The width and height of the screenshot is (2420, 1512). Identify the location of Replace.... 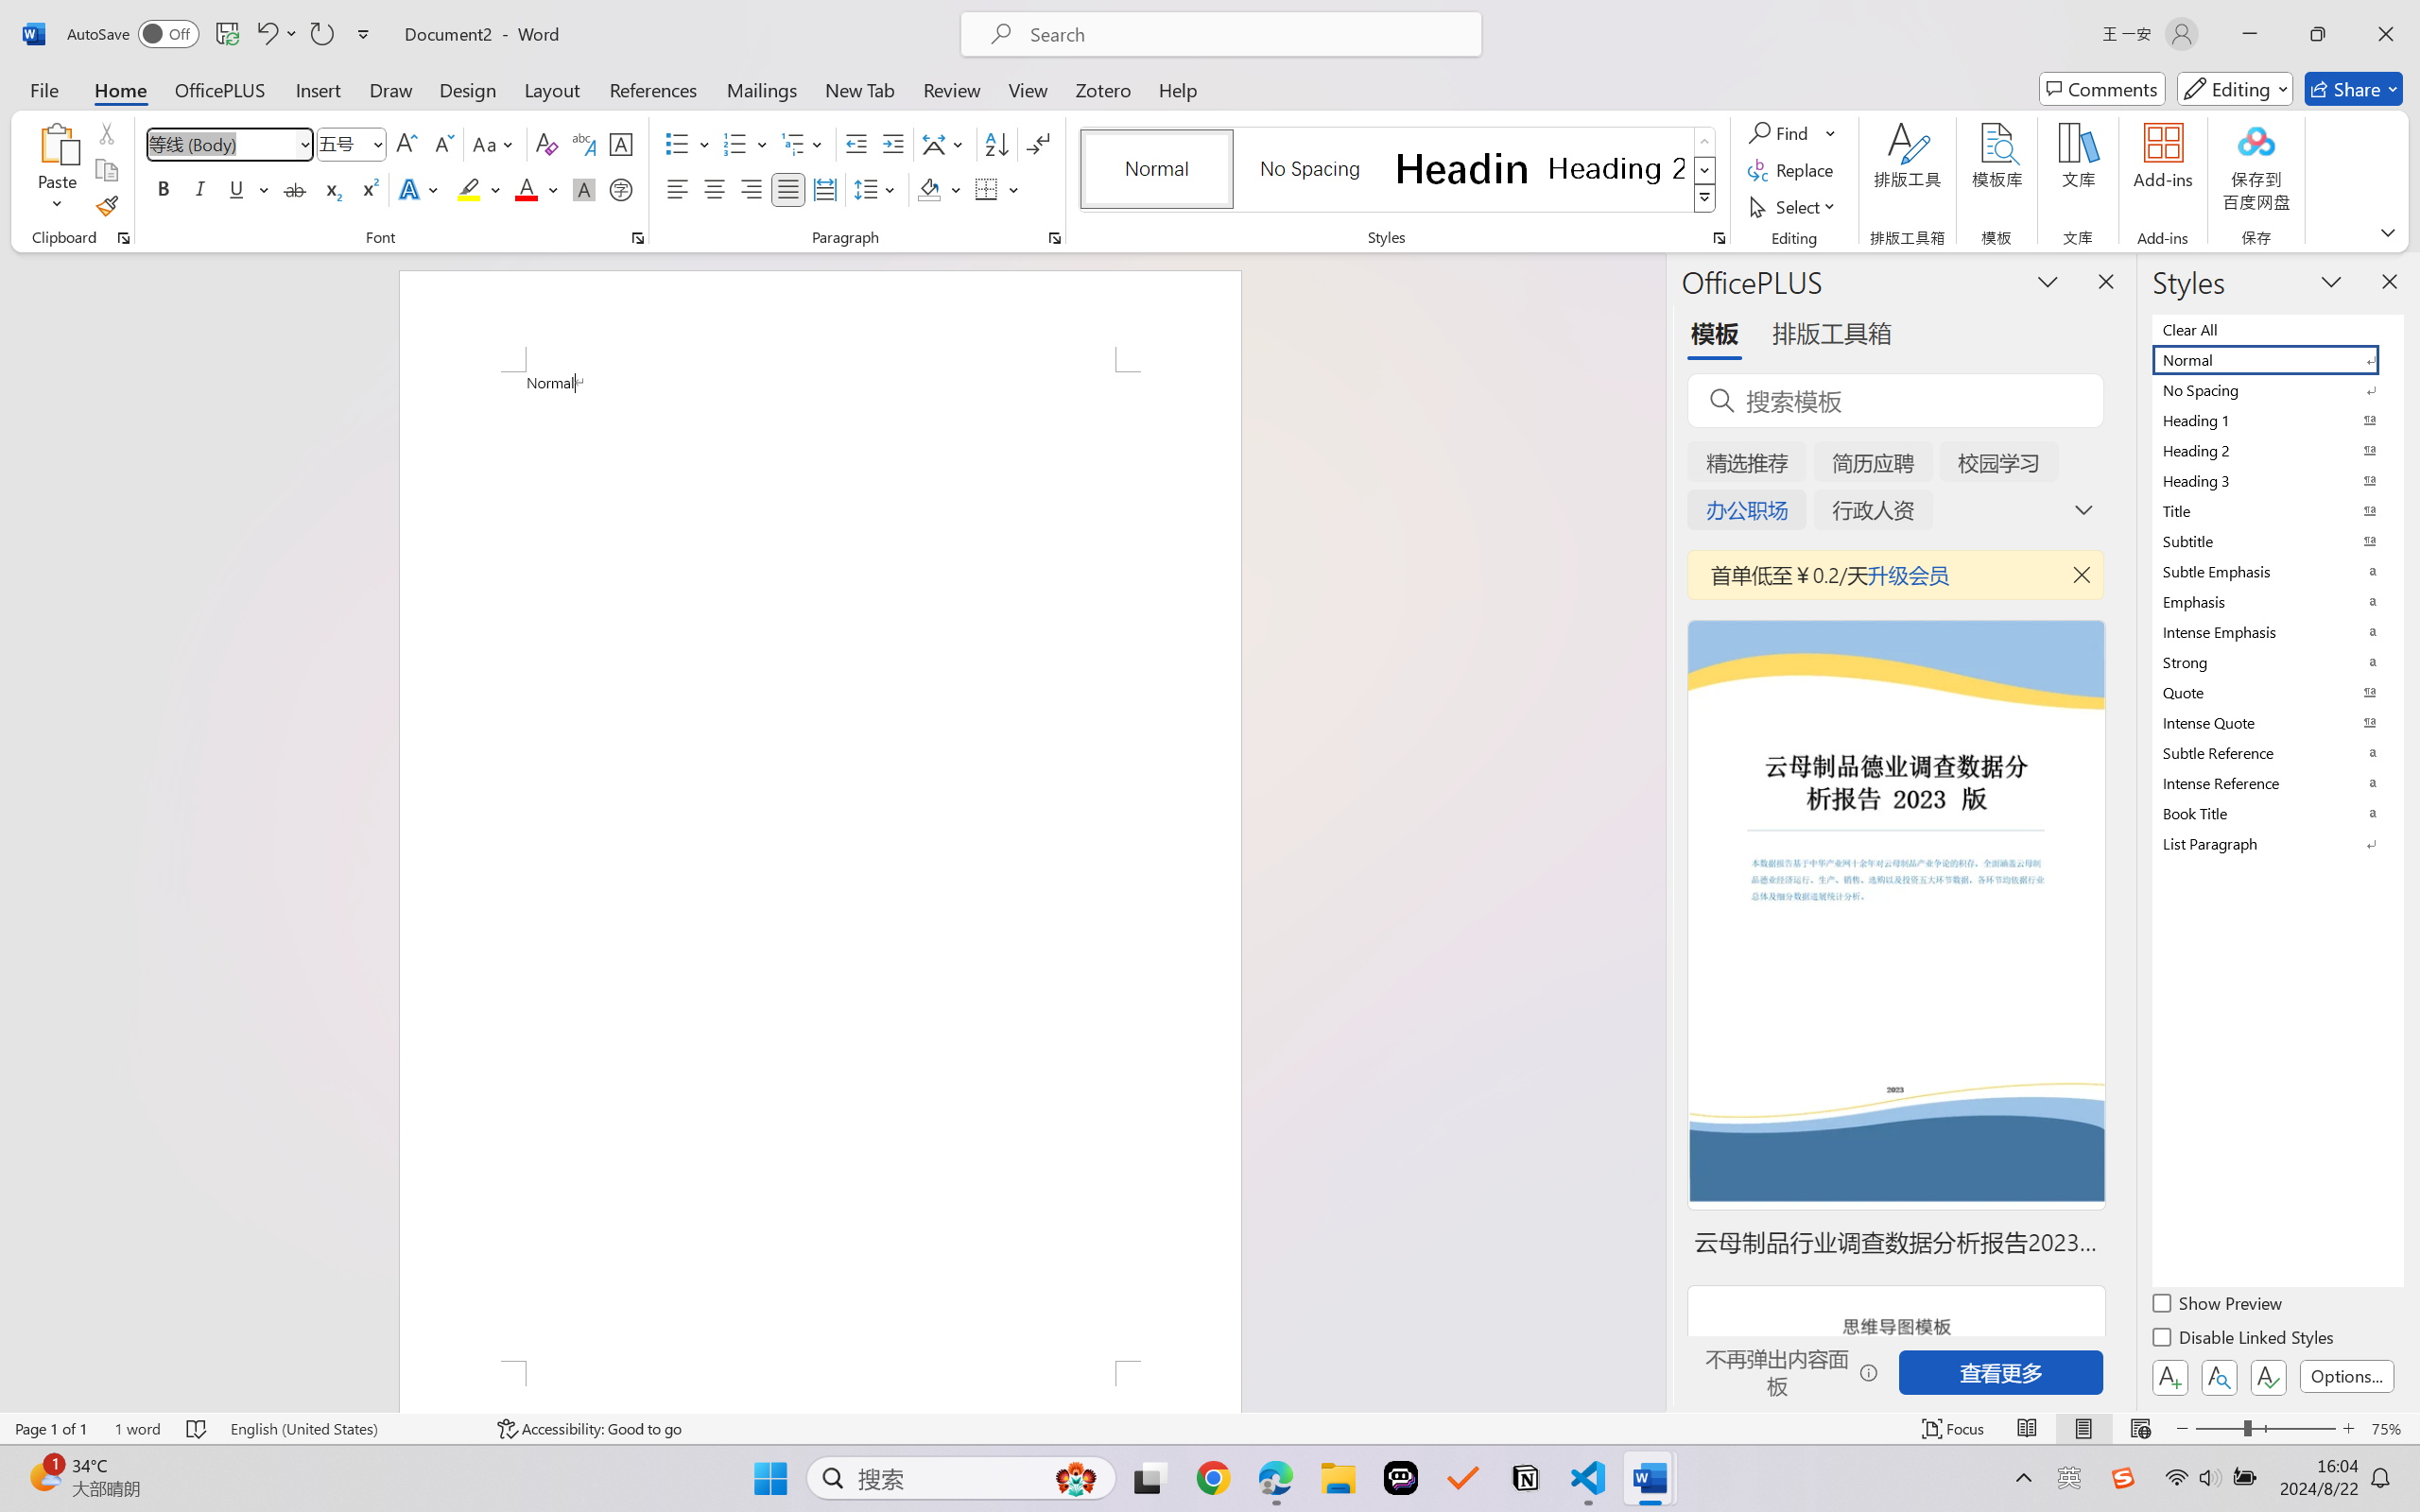
(1792, 170).